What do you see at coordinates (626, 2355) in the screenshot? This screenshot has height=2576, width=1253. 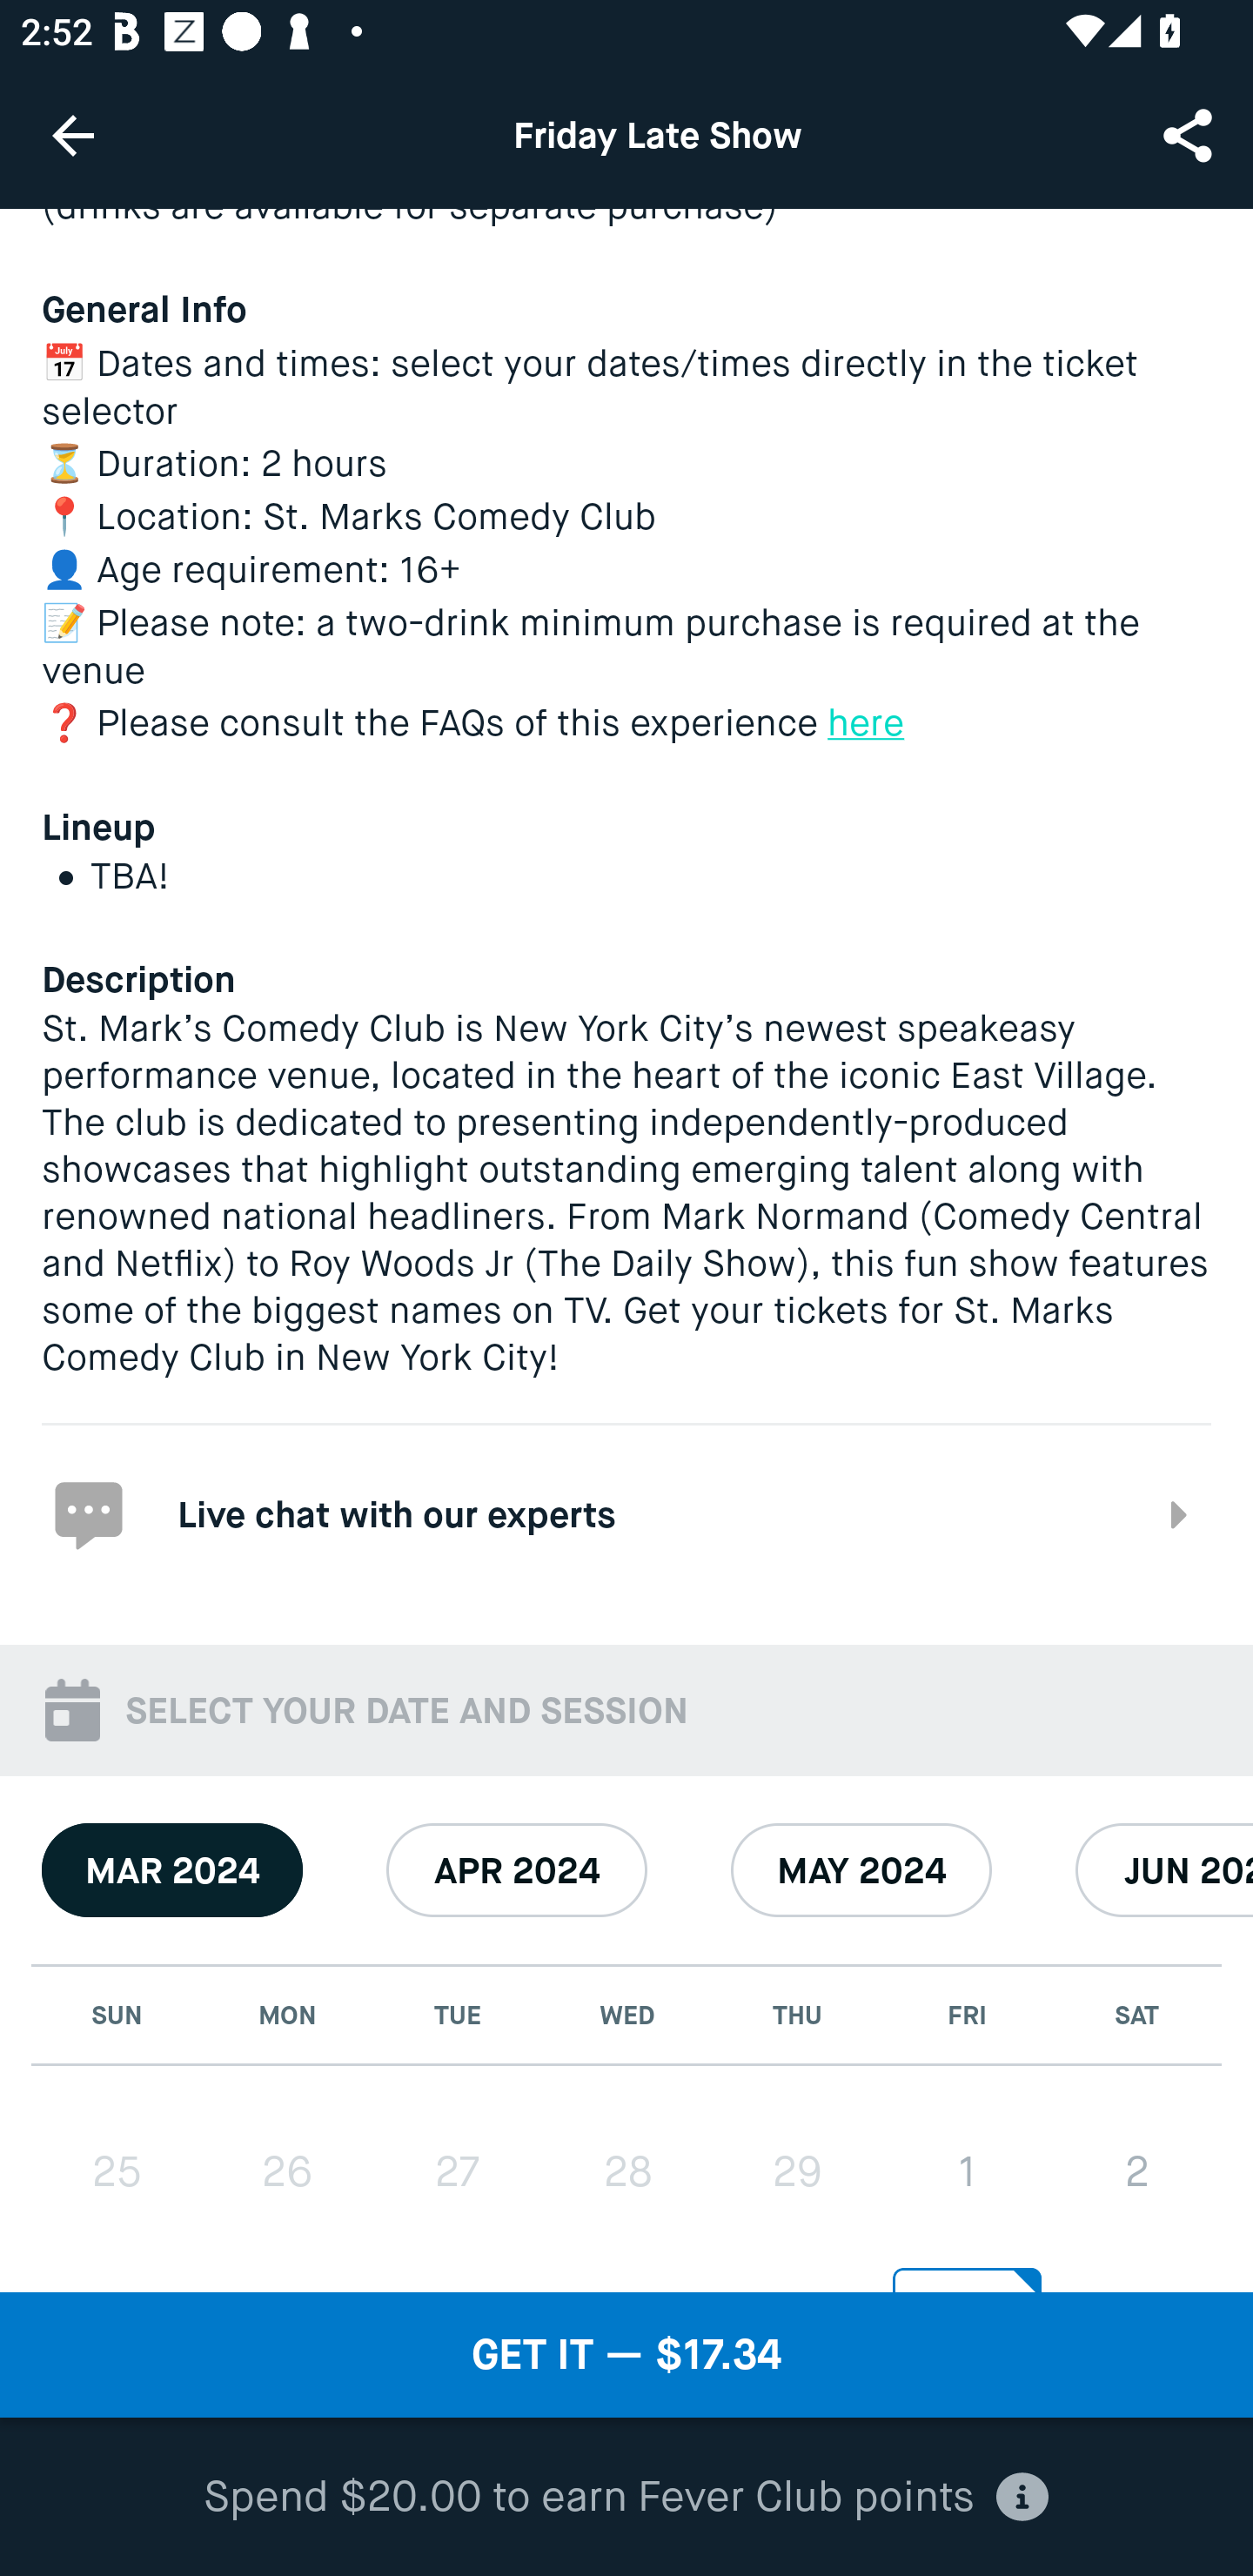 I see `GET IT — $17.34` at bounding box center [626, 2355].